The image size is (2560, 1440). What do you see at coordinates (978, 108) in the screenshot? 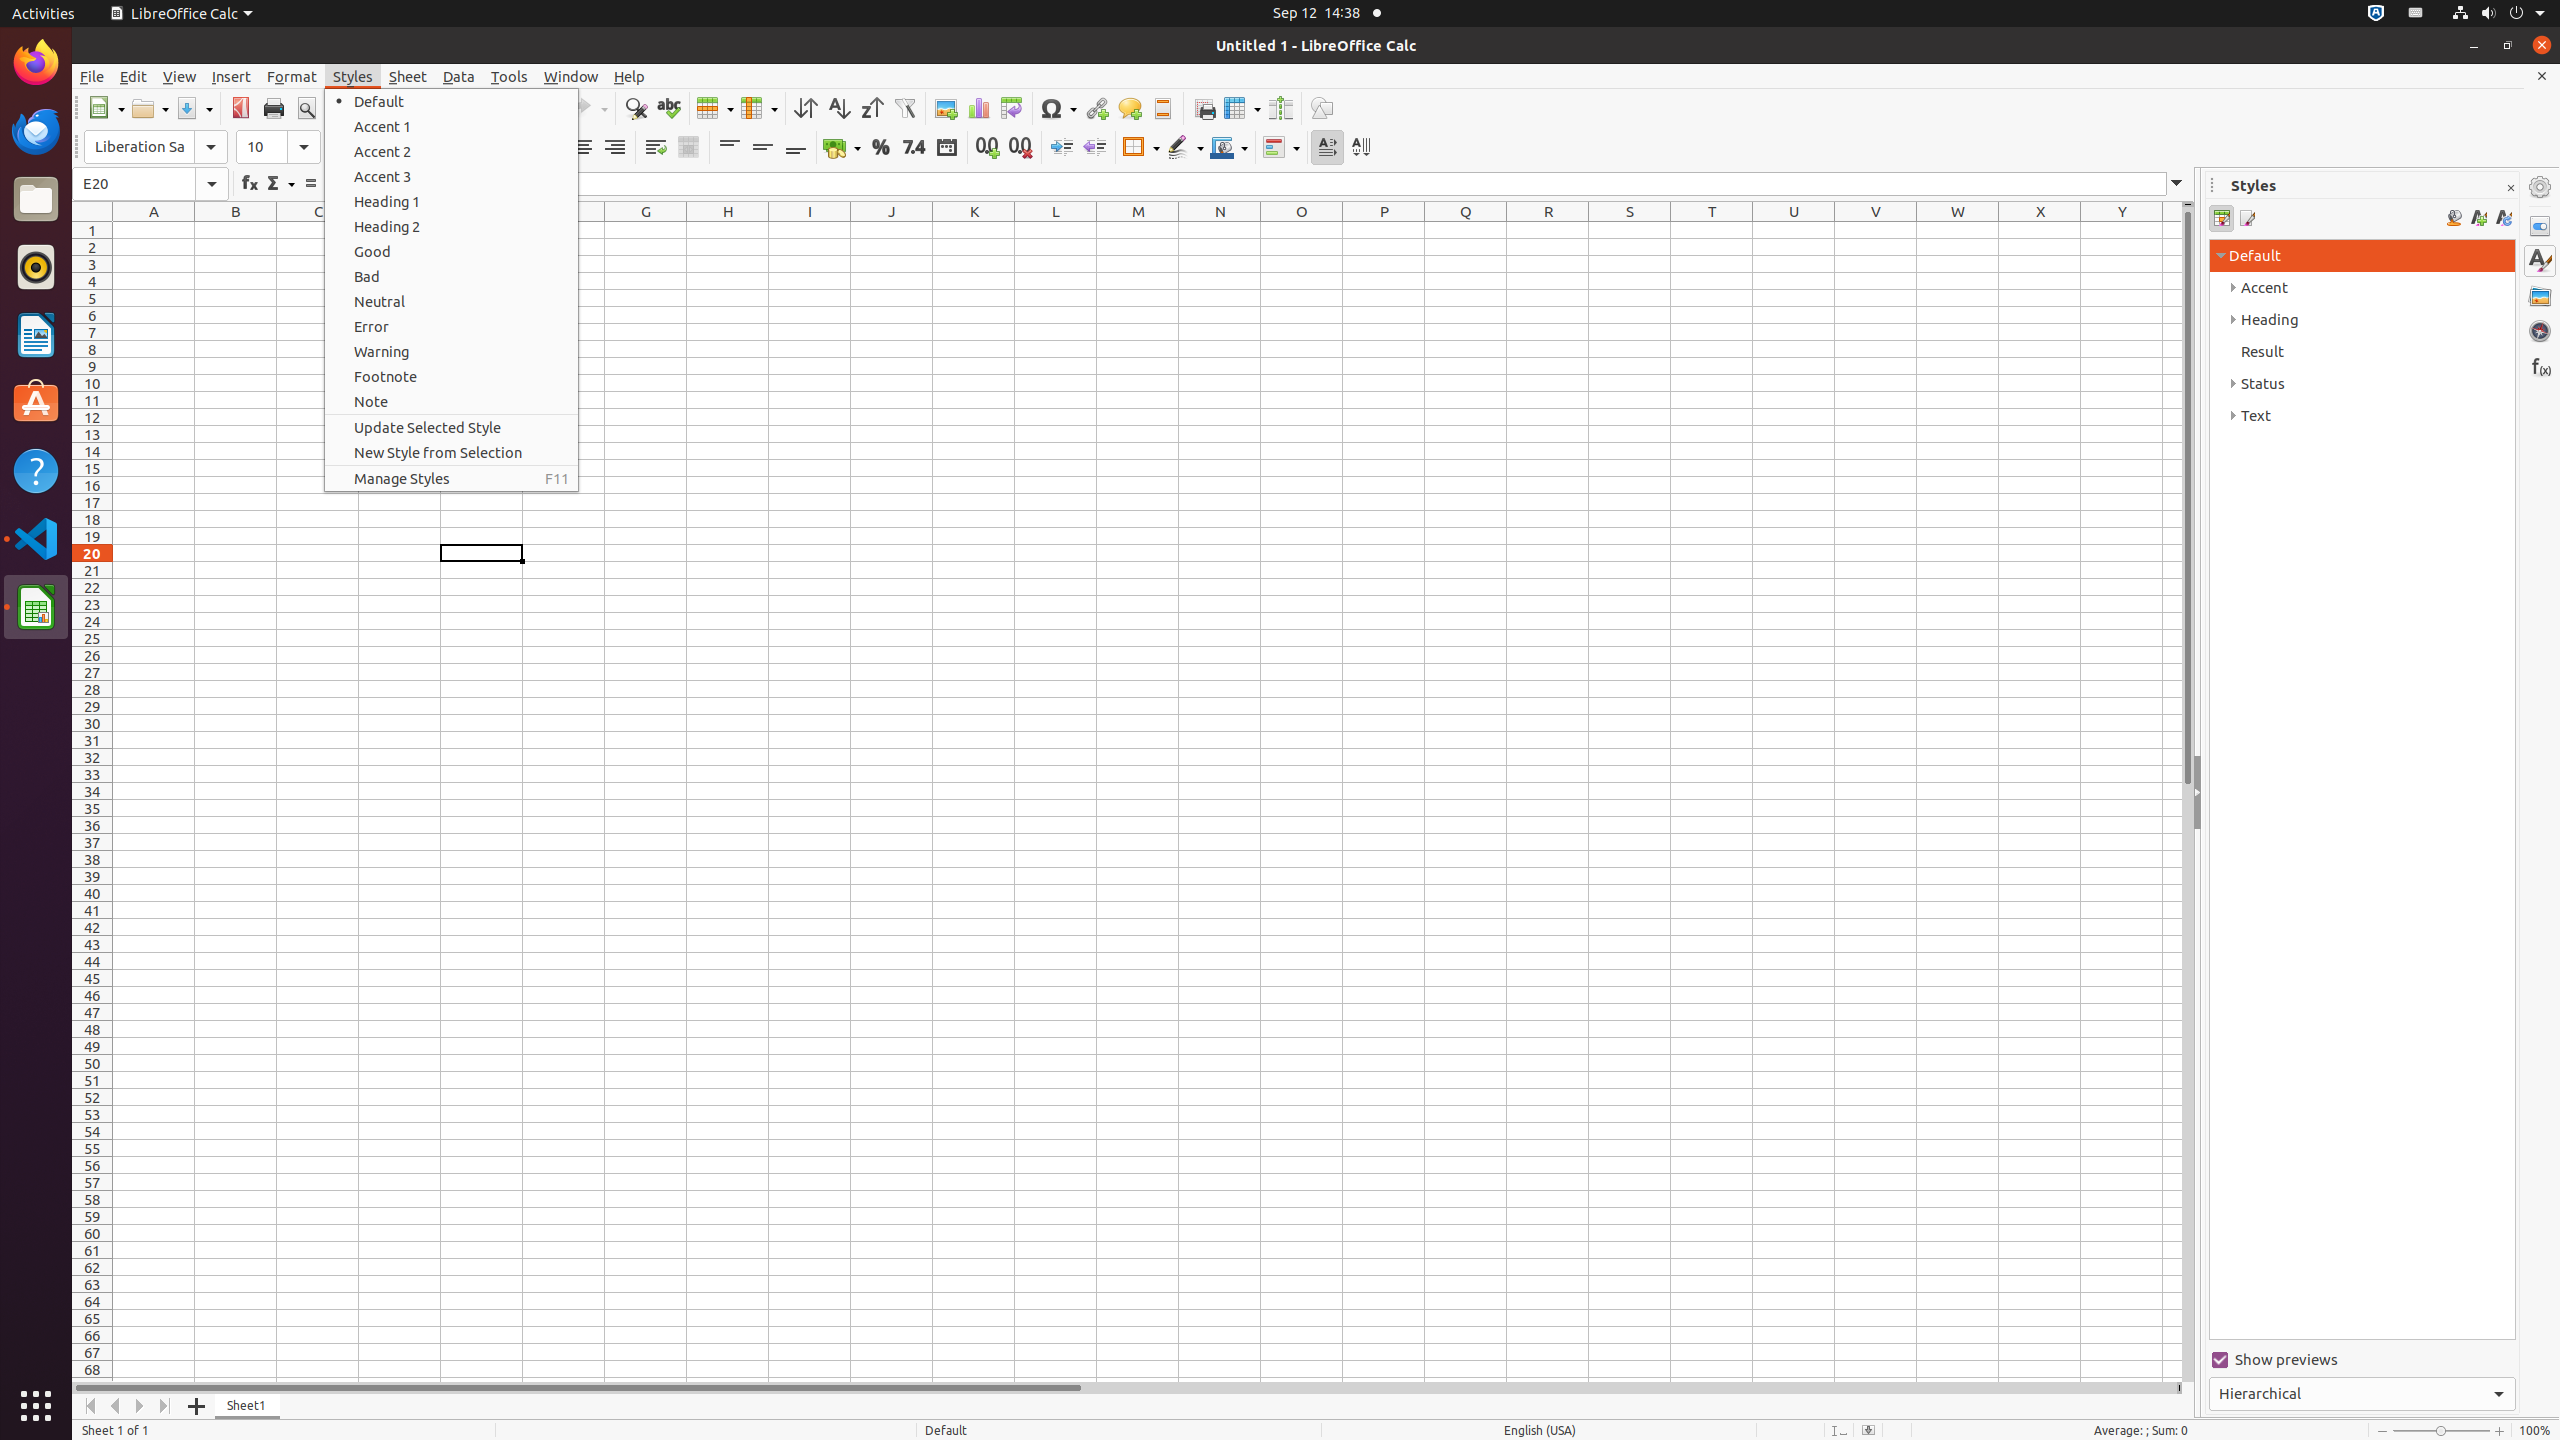
I see `Chart` at bounding box center [978, 108].